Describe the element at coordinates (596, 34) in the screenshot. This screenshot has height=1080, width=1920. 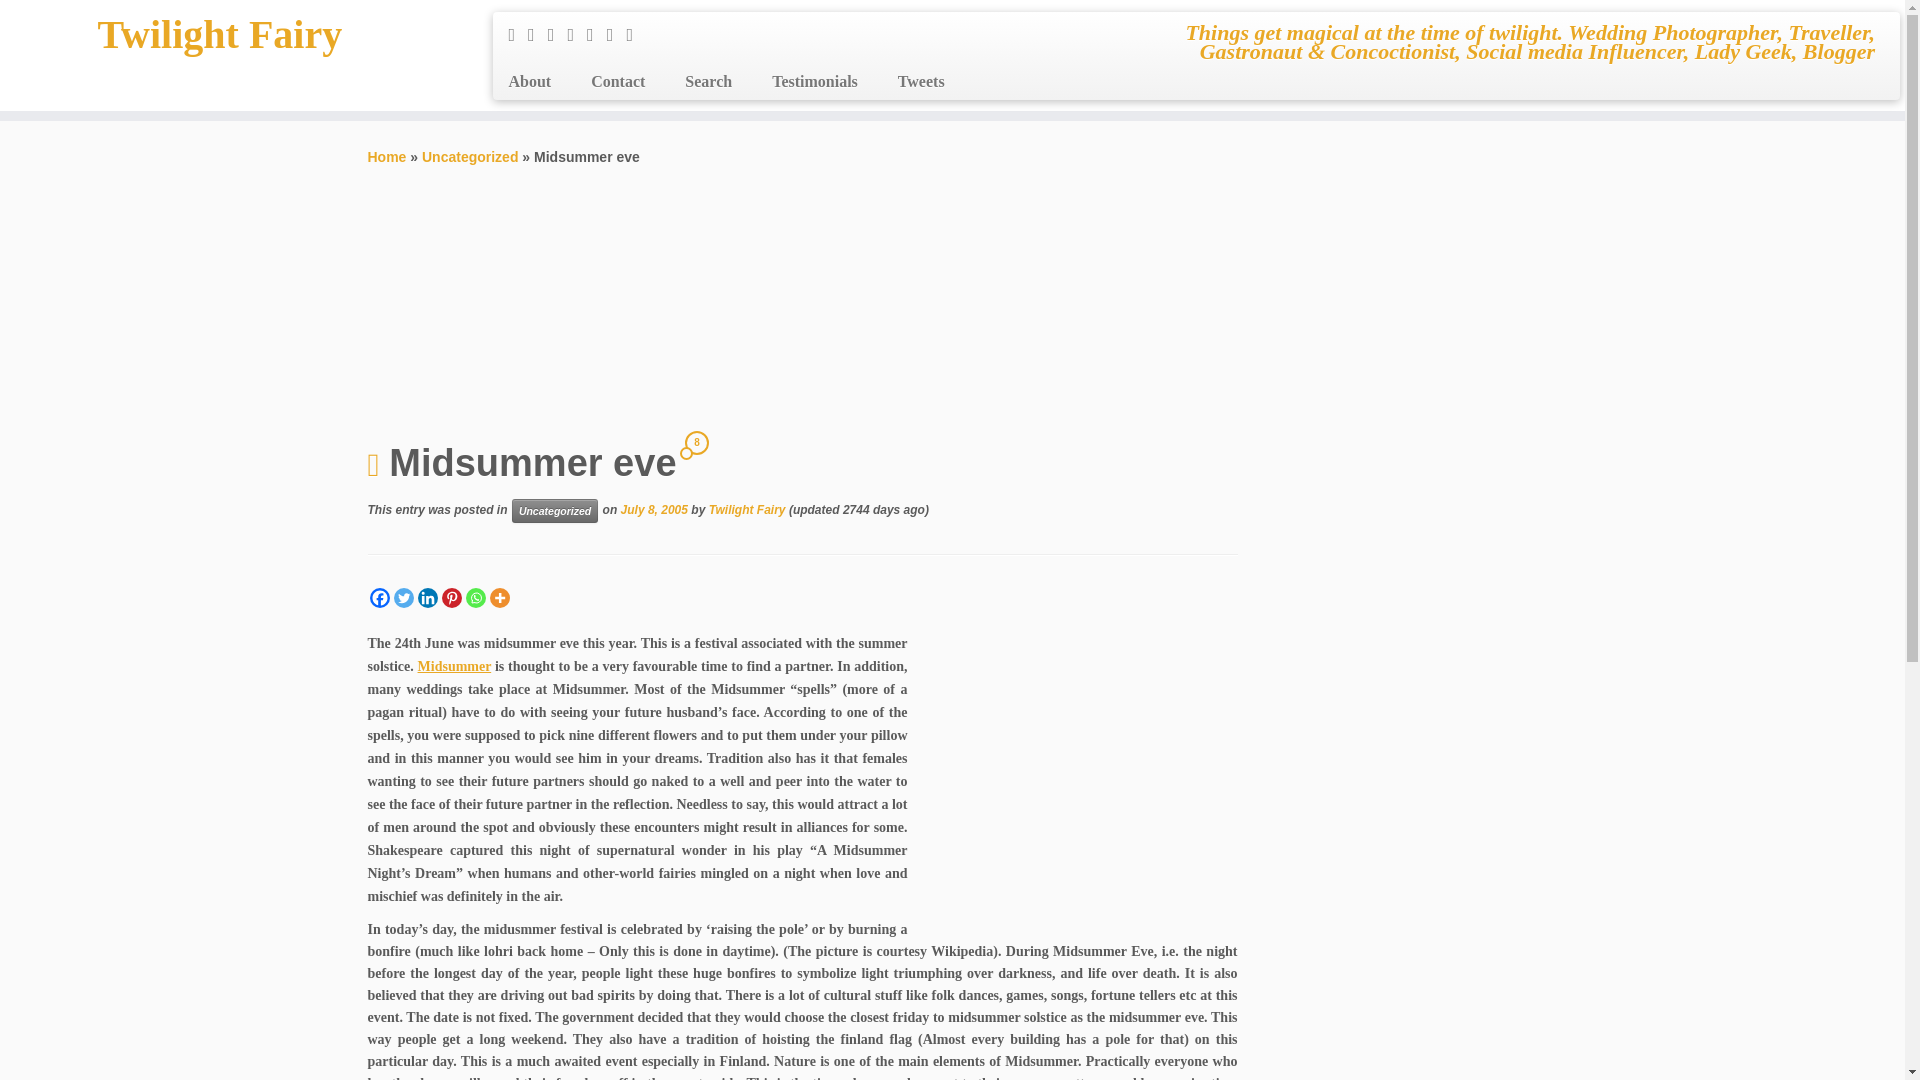
I see `Follow me on Flickr` at that location.